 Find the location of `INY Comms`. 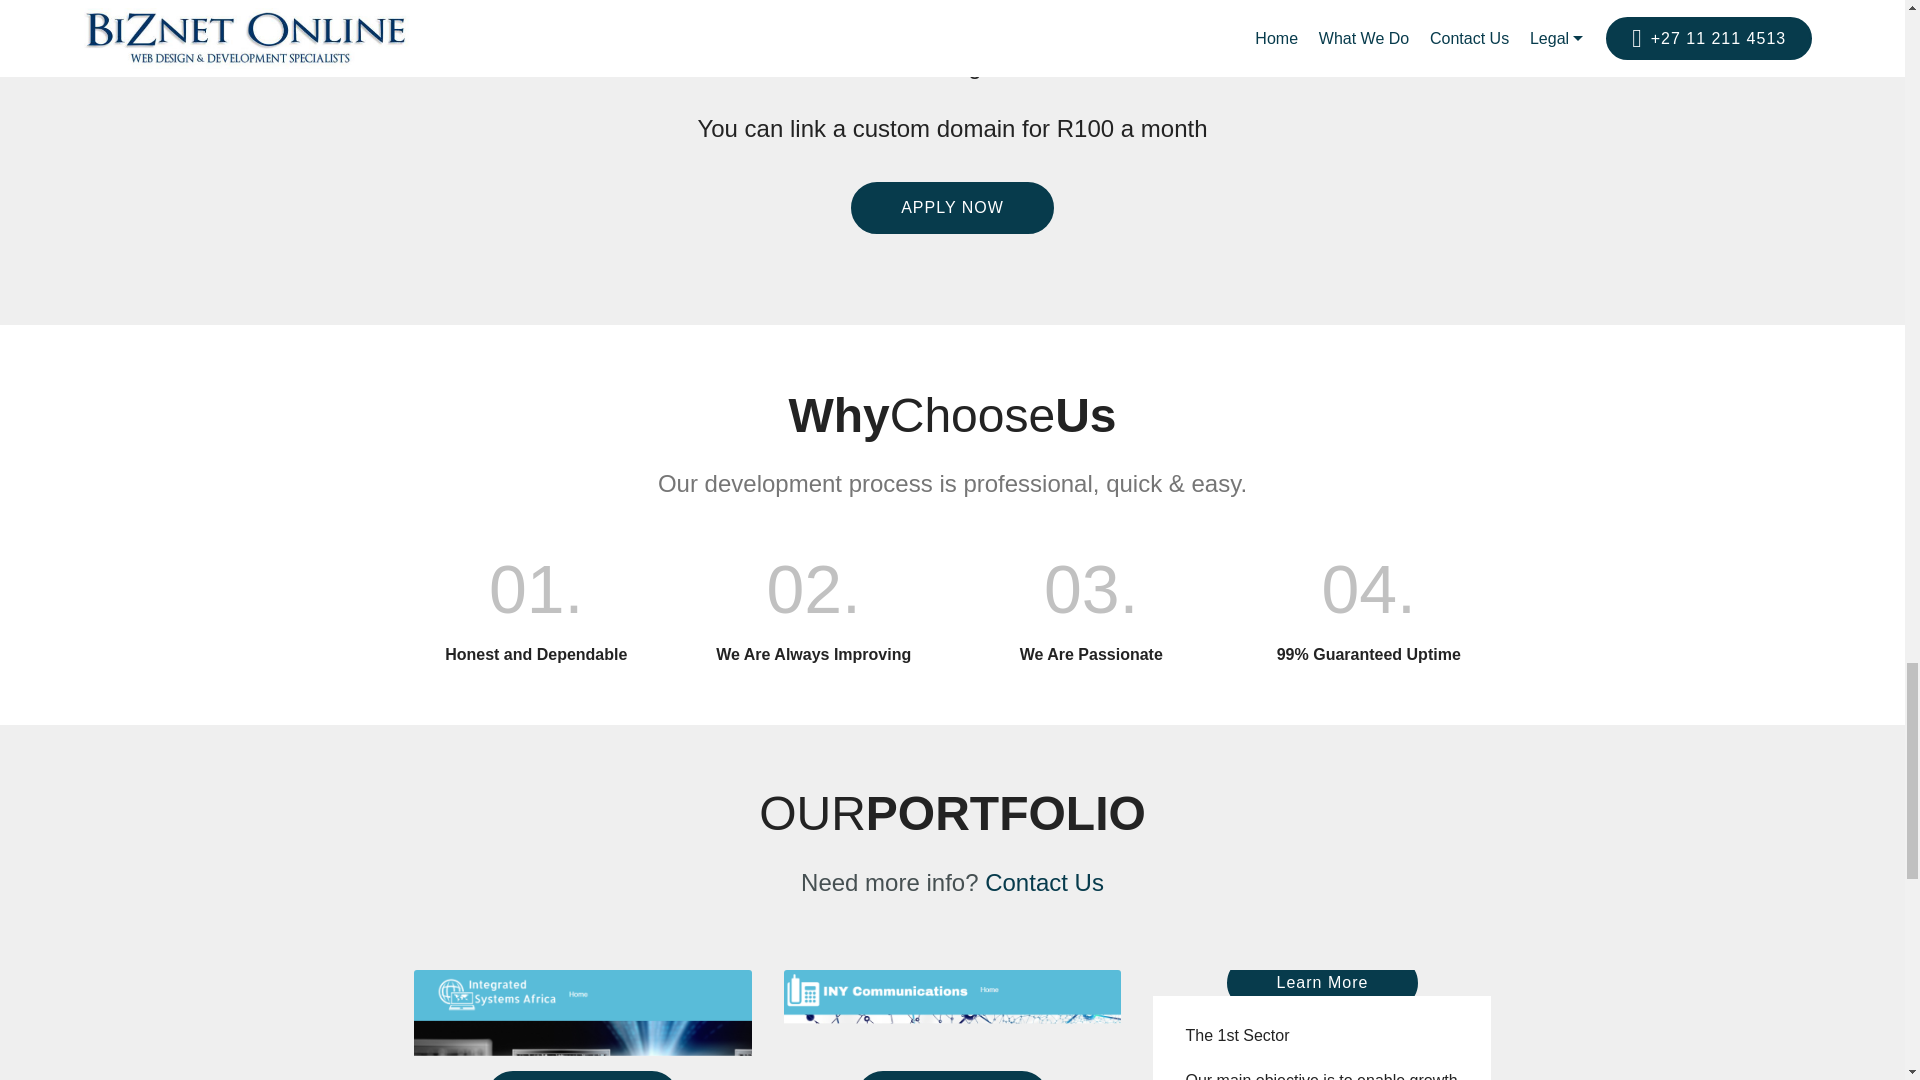

INY Comms is located at coordinates (952, 1024).